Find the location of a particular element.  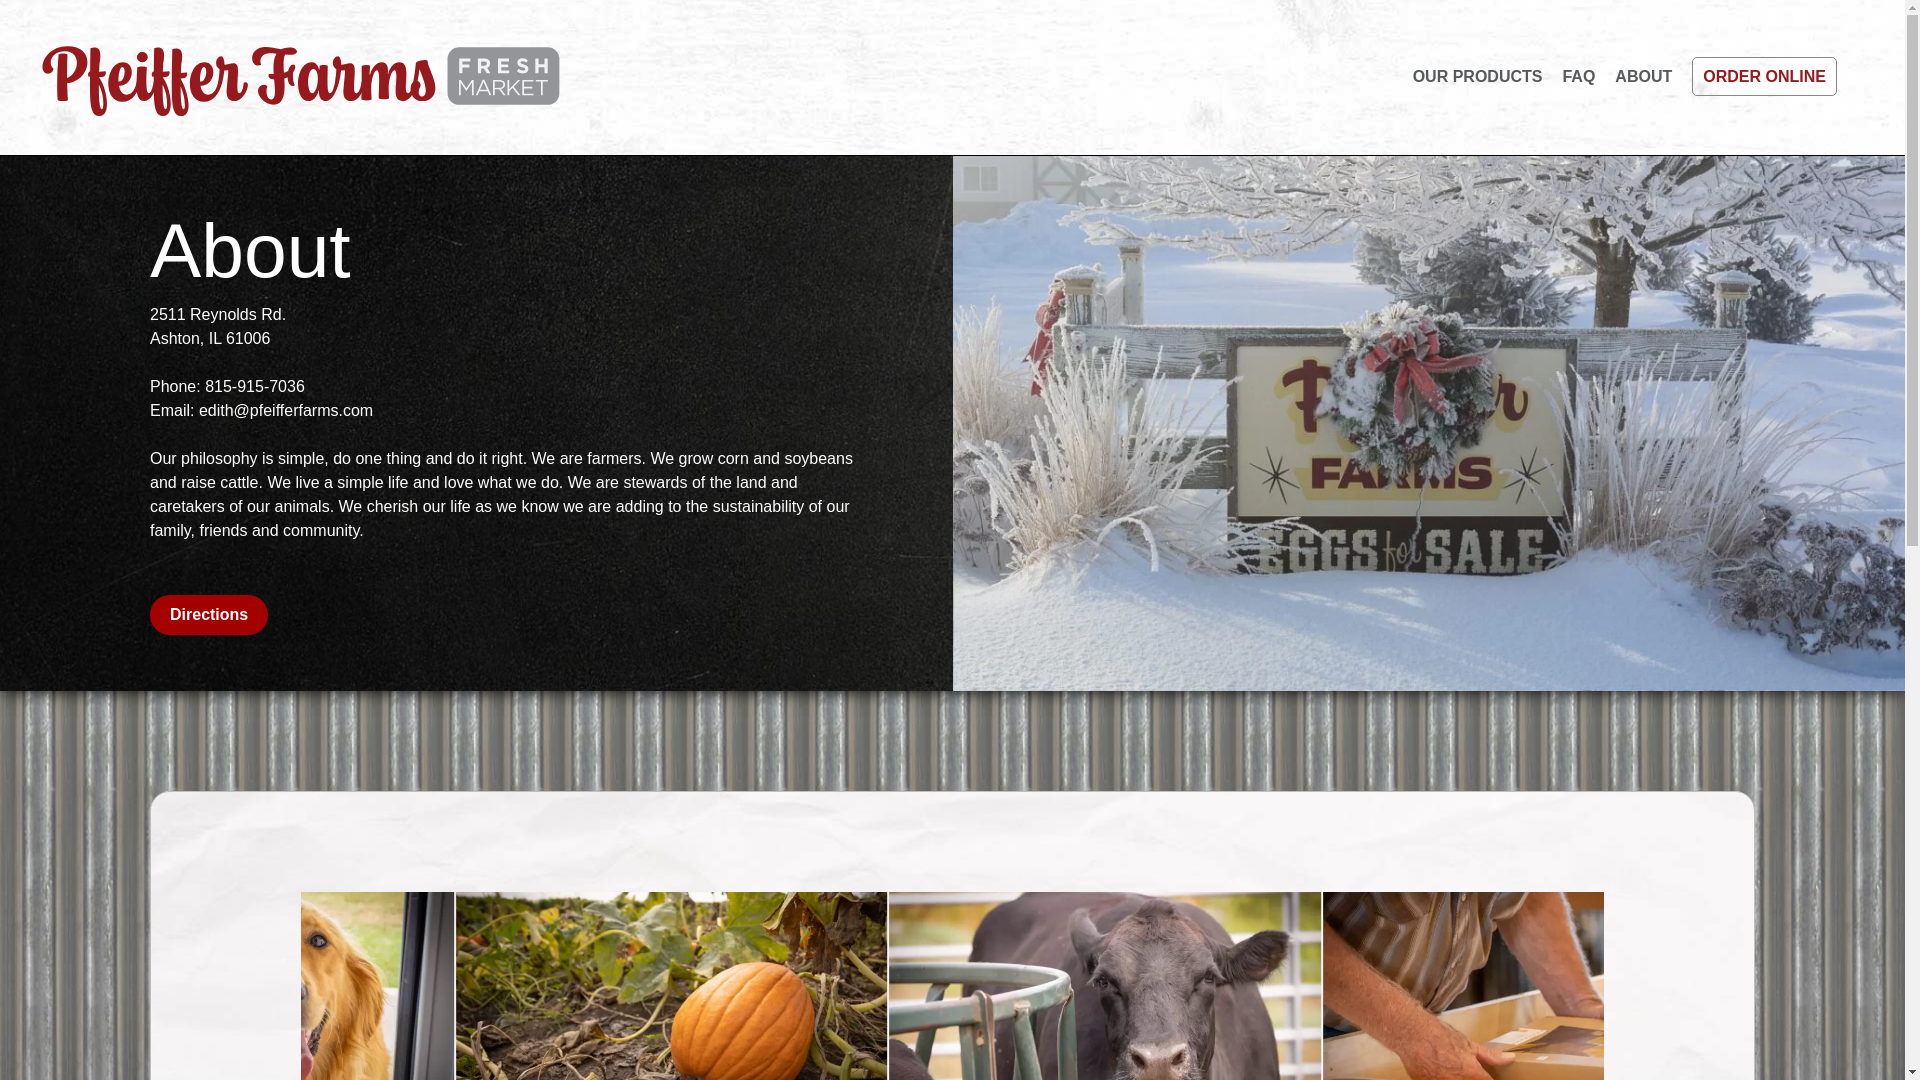

ORDER ONLINE is located at coordinates (1764, 76).